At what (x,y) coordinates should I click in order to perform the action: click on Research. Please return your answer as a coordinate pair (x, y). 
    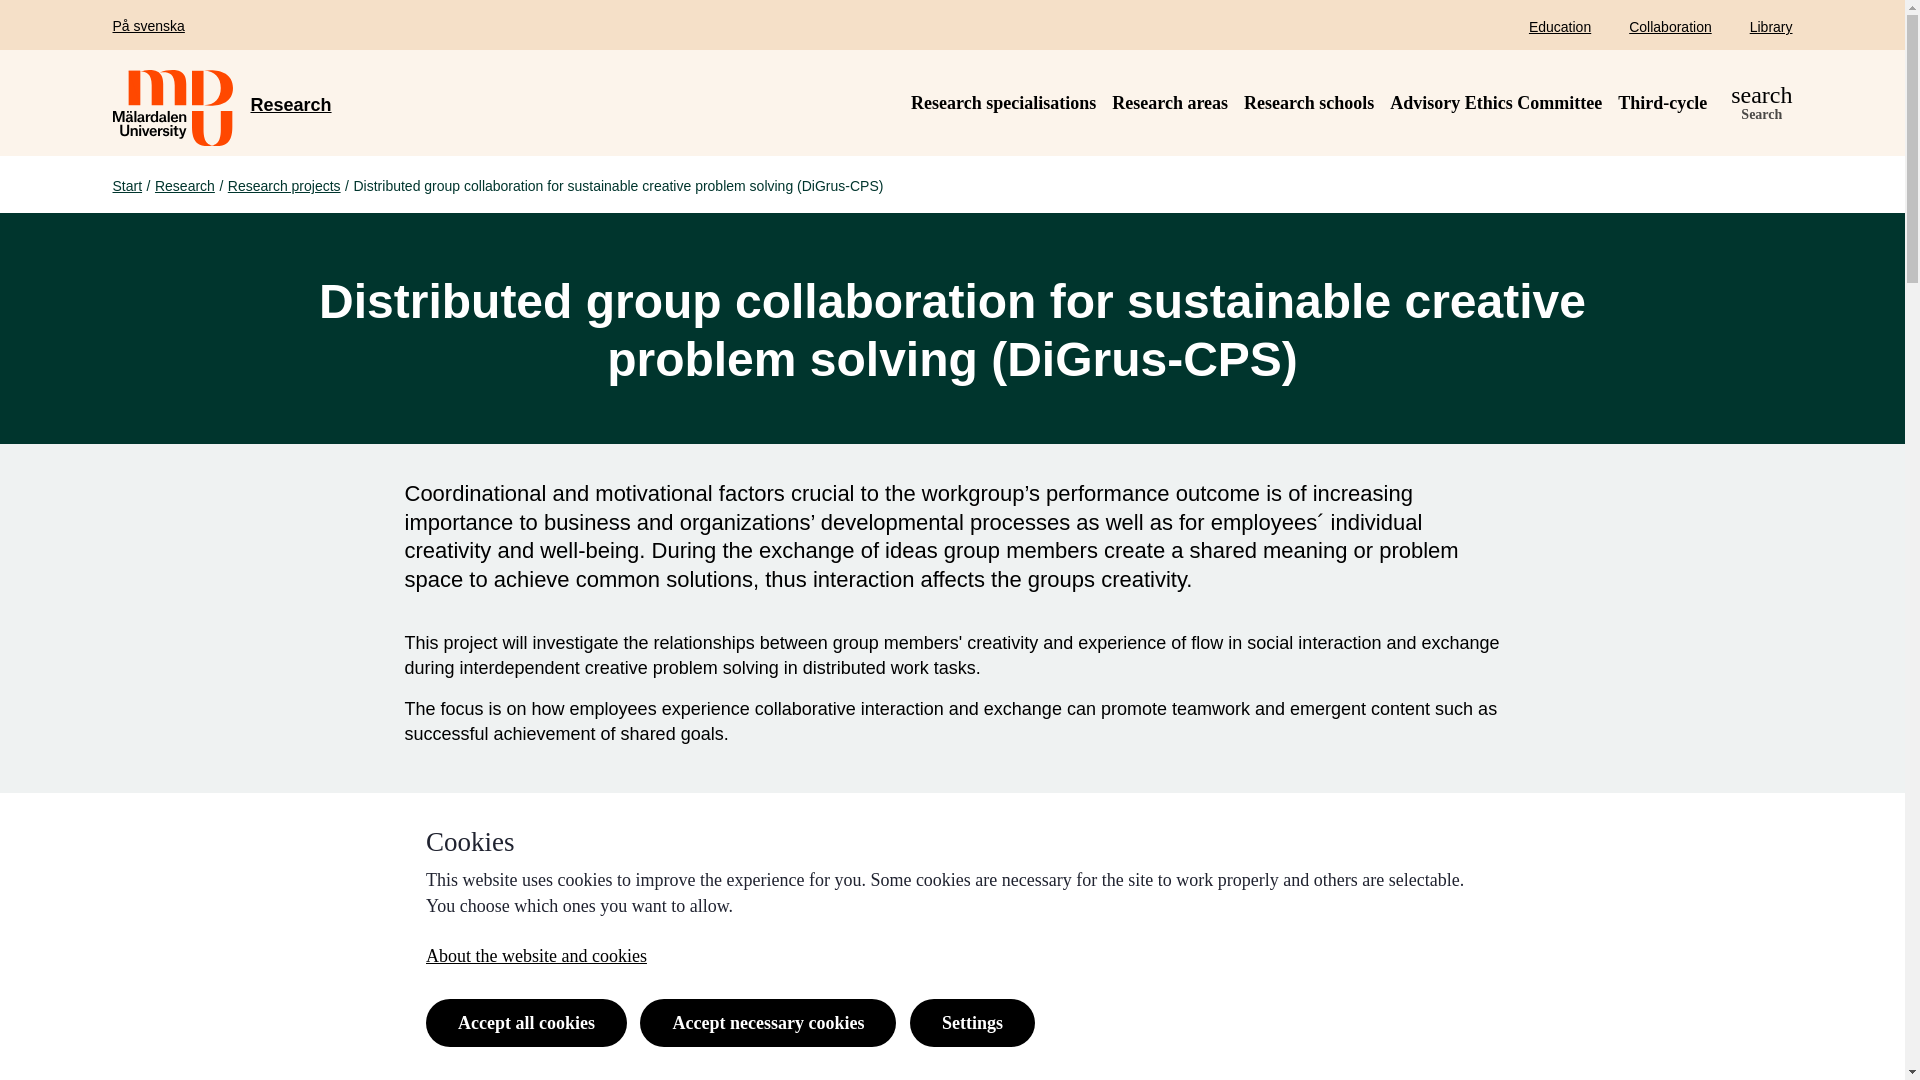
    Looking at the image, I should click on (185, 186).